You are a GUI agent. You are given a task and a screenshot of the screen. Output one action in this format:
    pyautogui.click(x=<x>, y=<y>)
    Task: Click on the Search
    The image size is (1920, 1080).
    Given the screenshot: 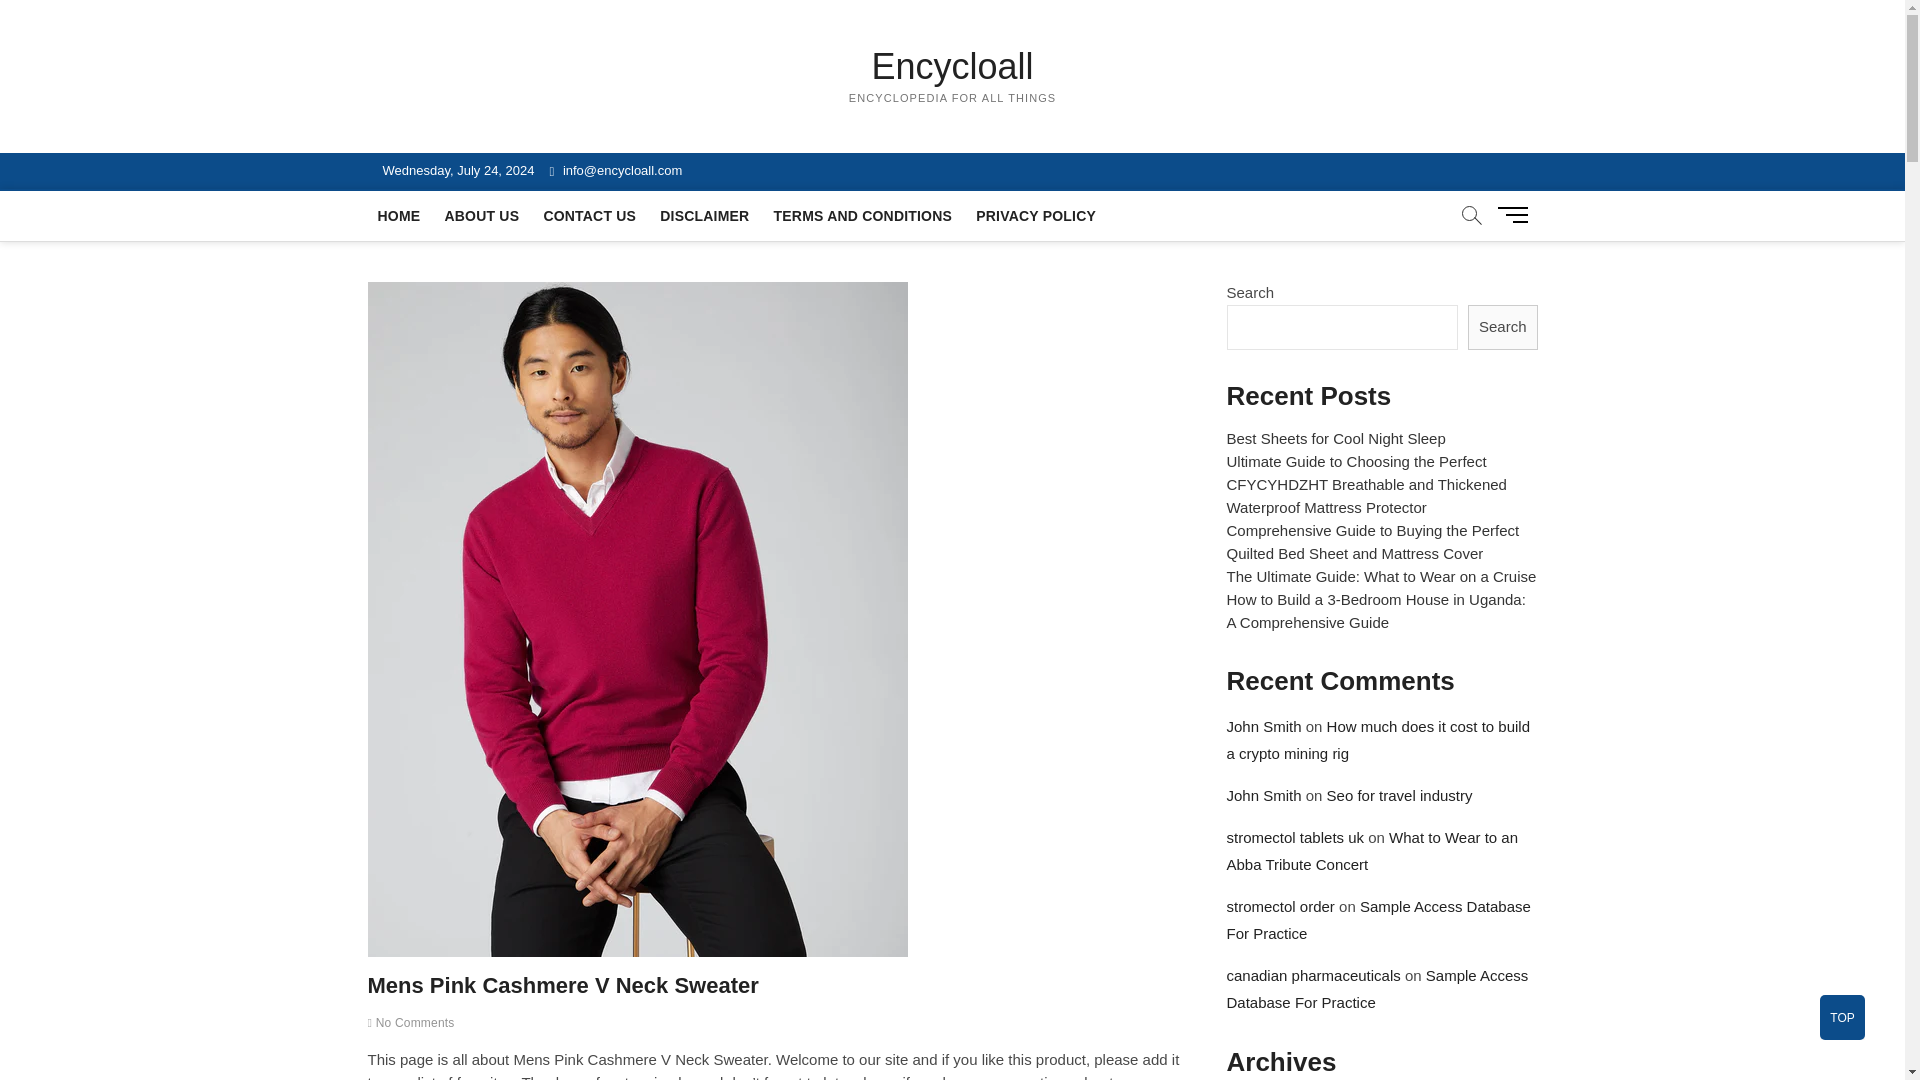 What is the action you would take?
    pyautogui.click(x=1502, y=326)
    